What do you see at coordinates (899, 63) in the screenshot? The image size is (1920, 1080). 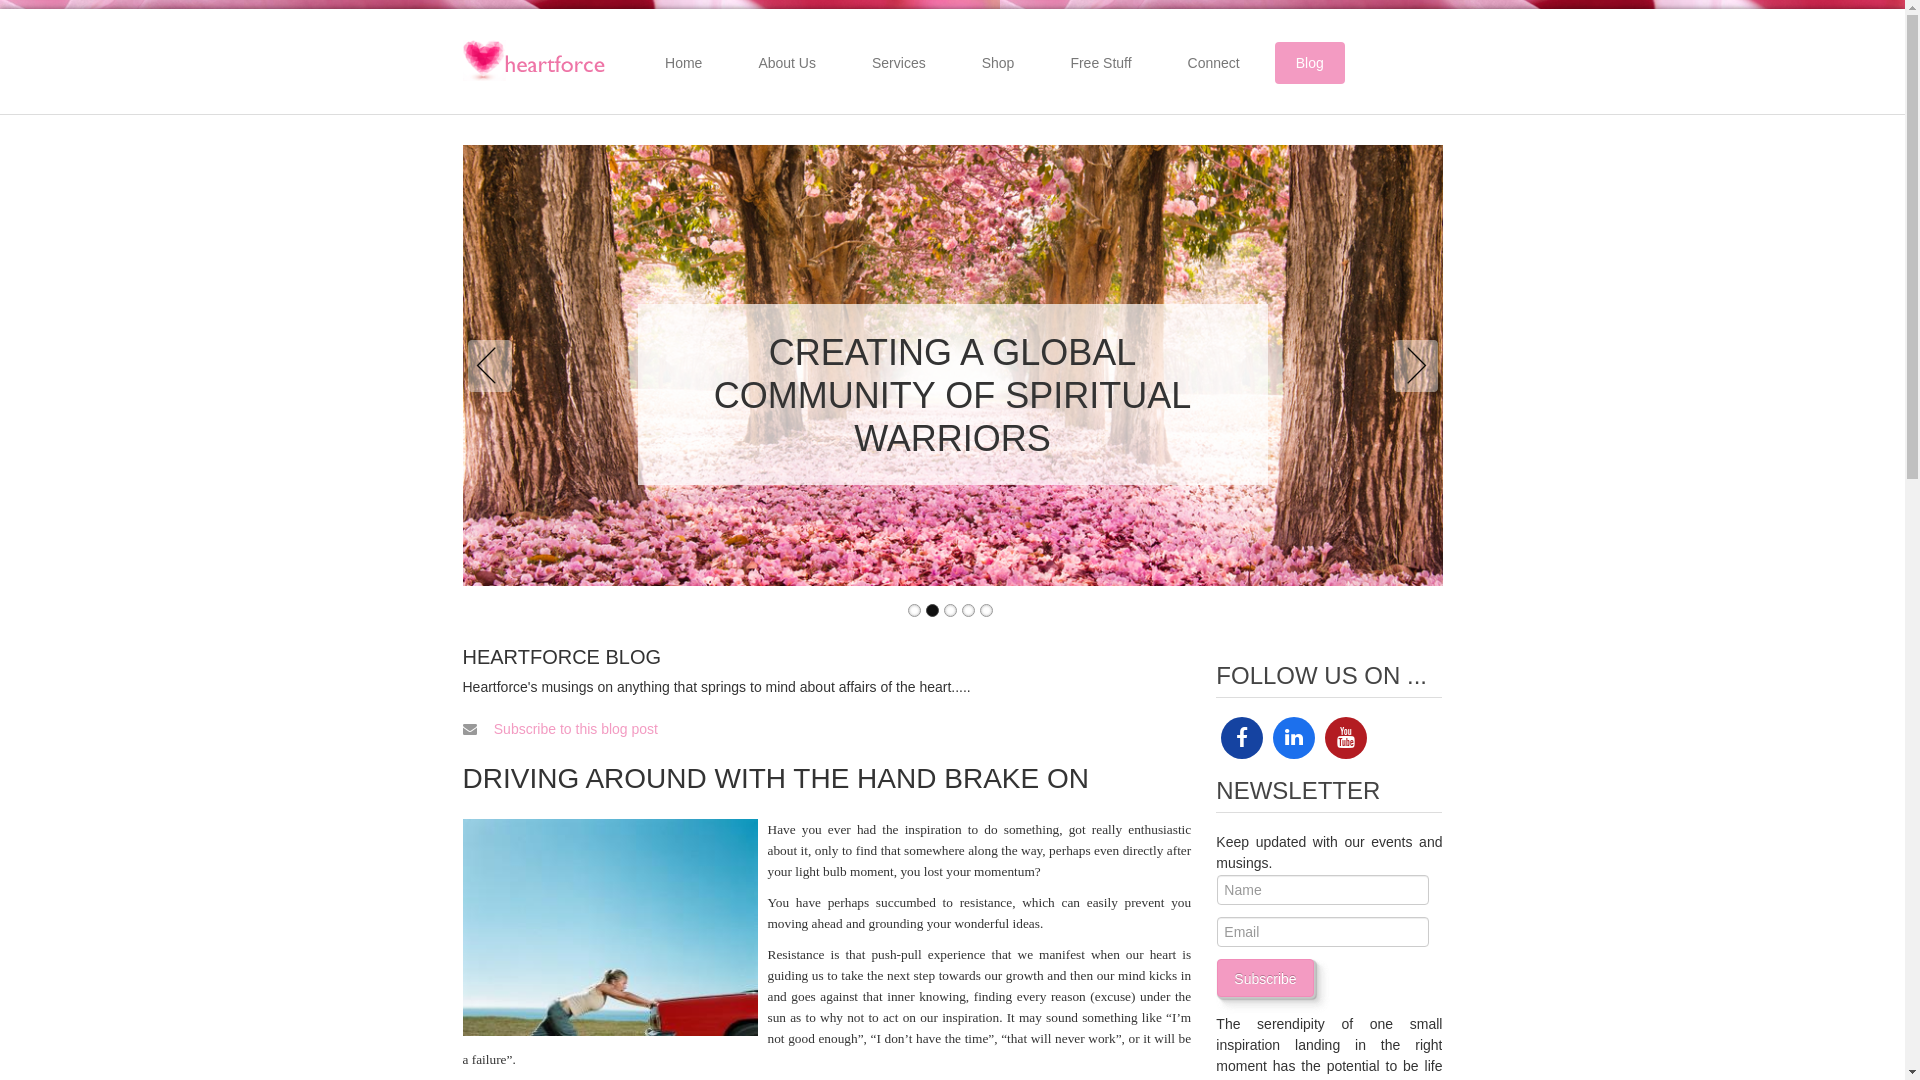 I see `Services` at bounding box center [899, 63].